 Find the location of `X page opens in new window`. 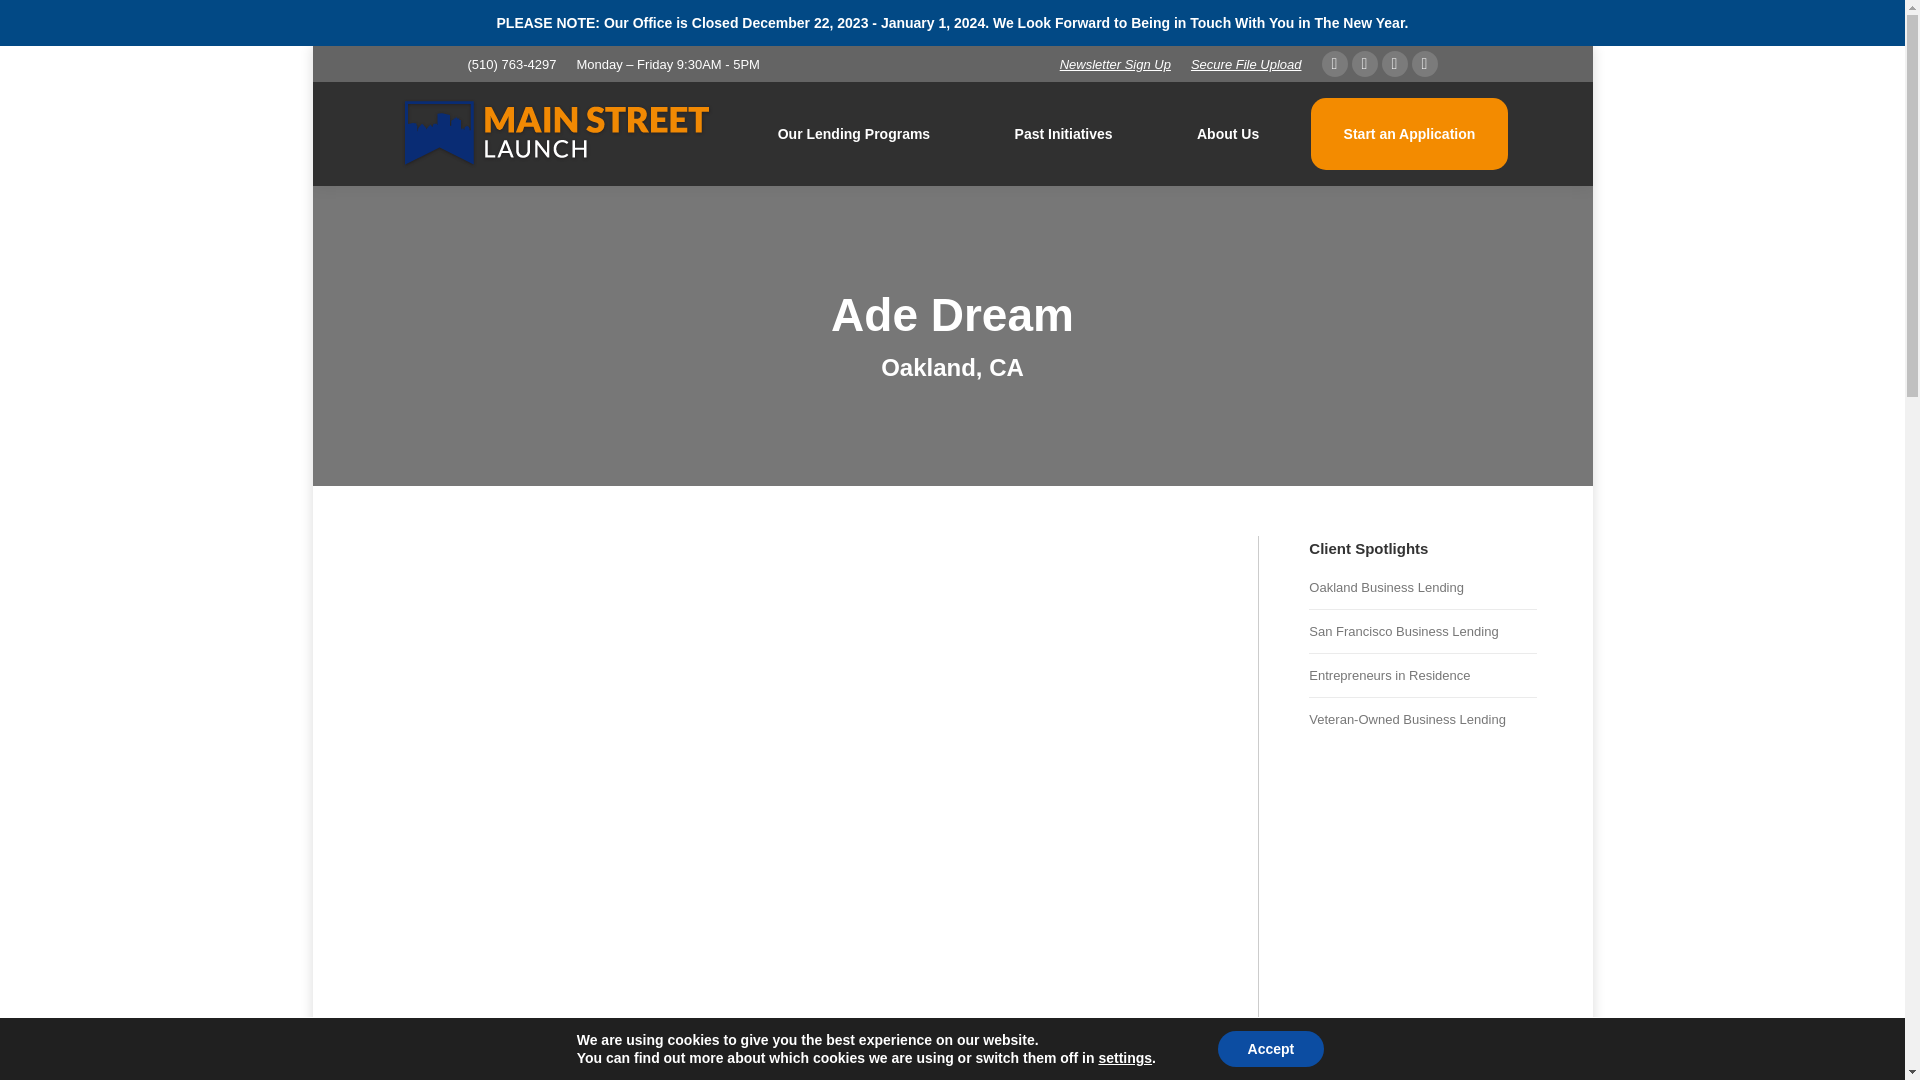

X page opens in new window is located at coordinates (1364, 63).